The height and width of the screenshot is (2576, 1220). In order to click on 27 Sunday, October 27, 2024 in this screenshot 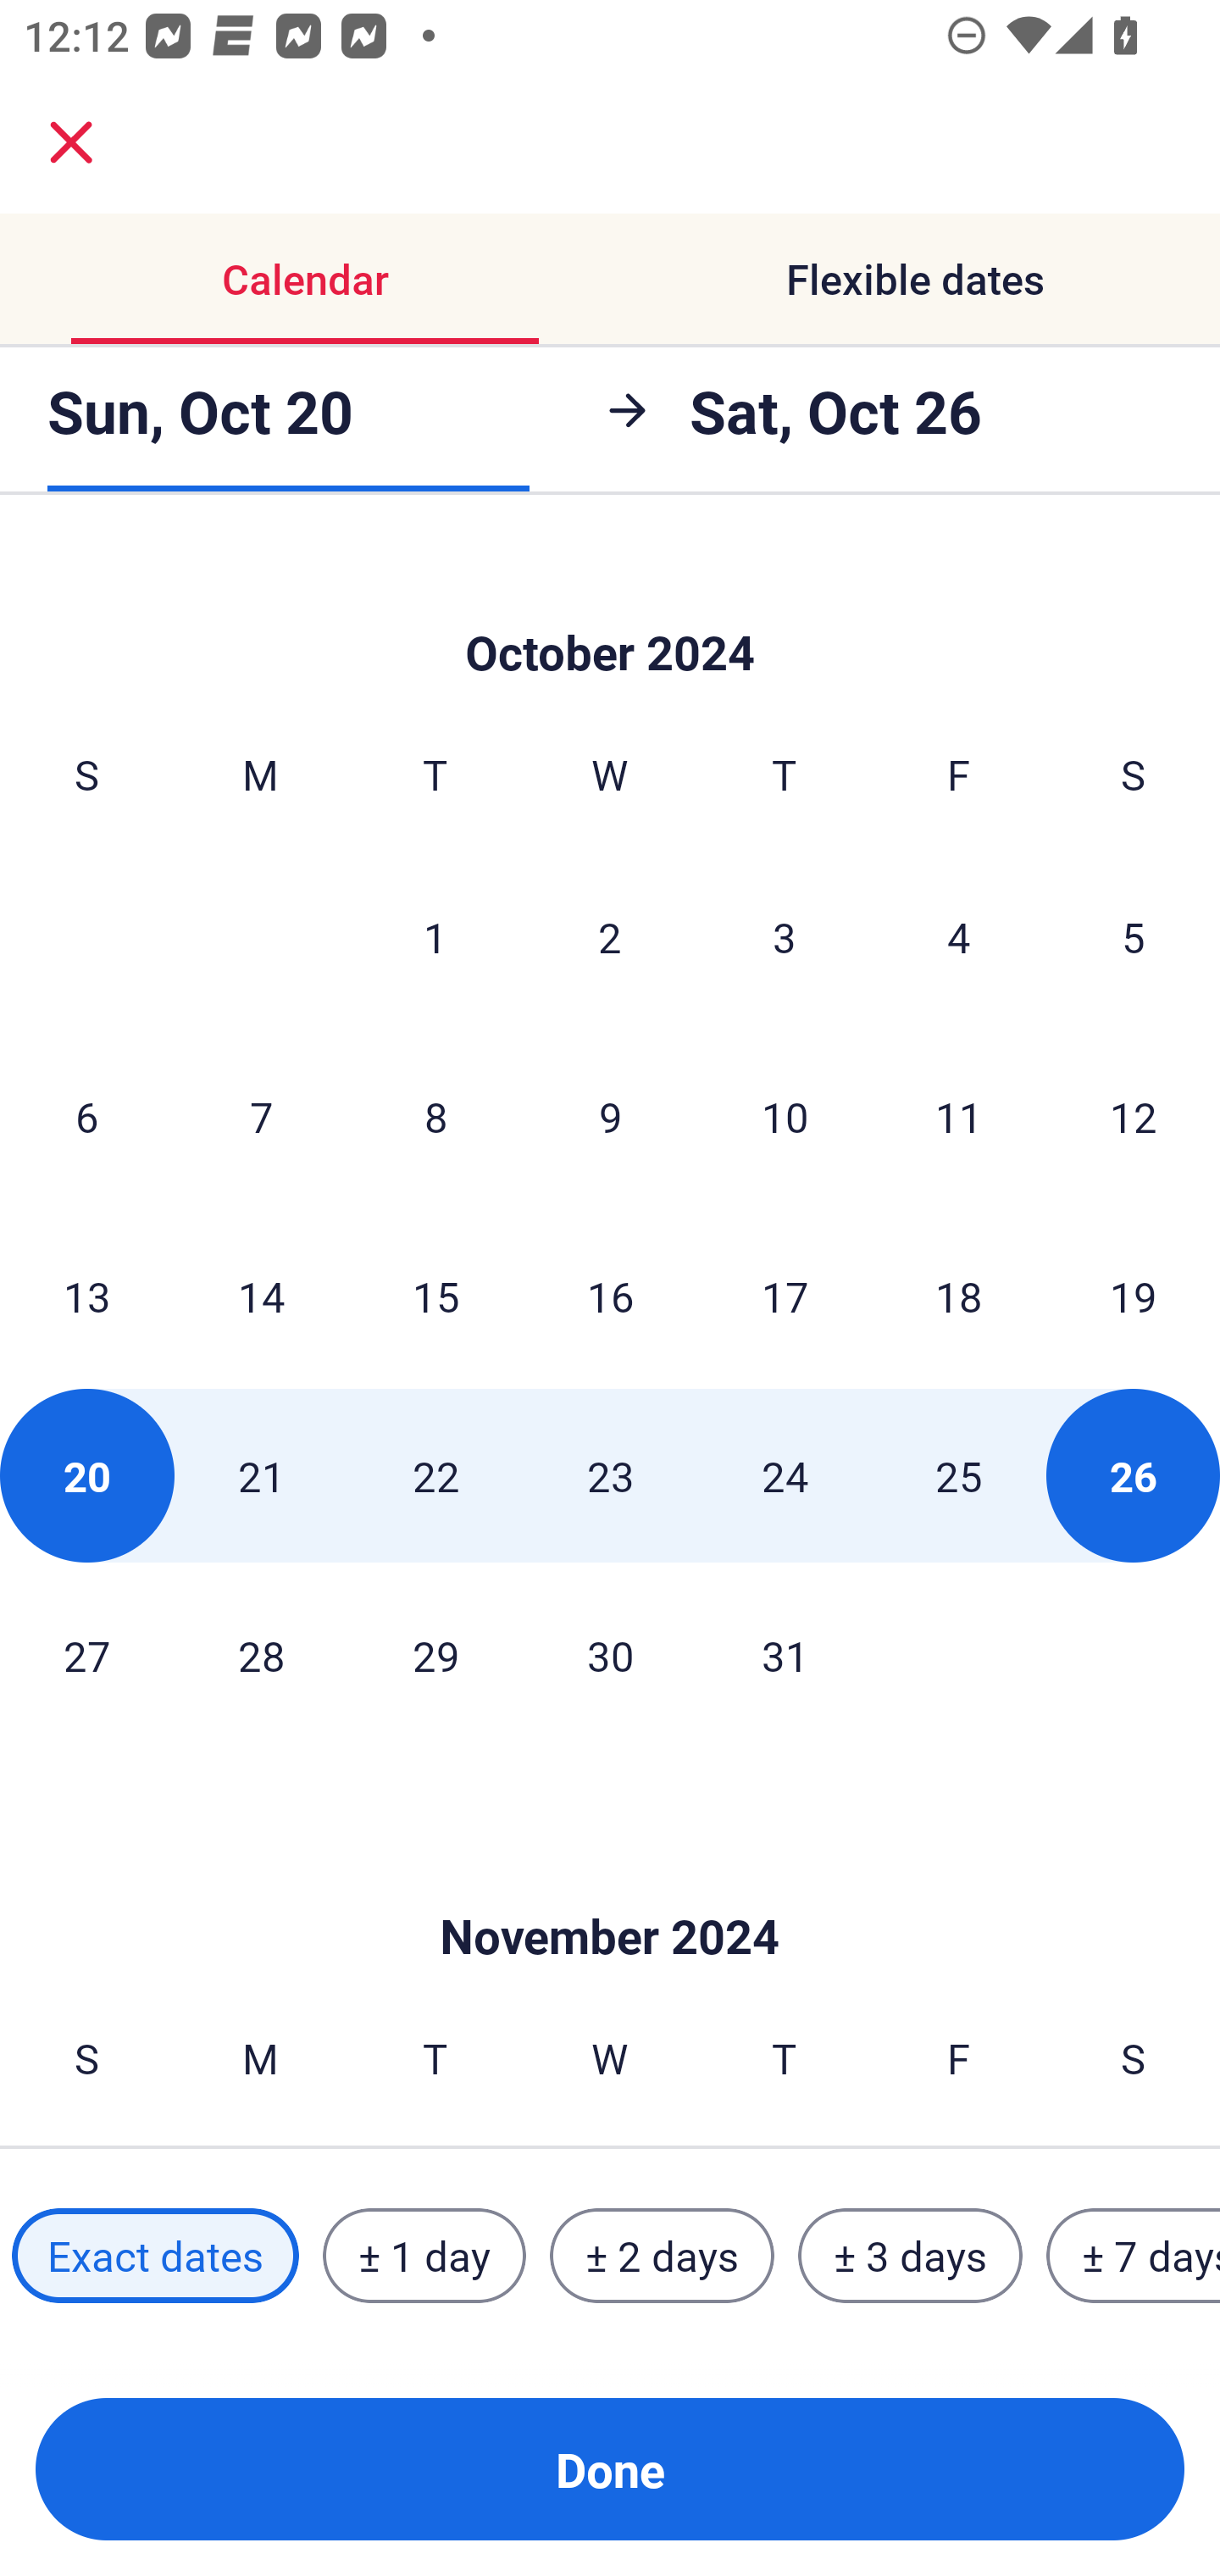, I will do `click(86, 1655)`.